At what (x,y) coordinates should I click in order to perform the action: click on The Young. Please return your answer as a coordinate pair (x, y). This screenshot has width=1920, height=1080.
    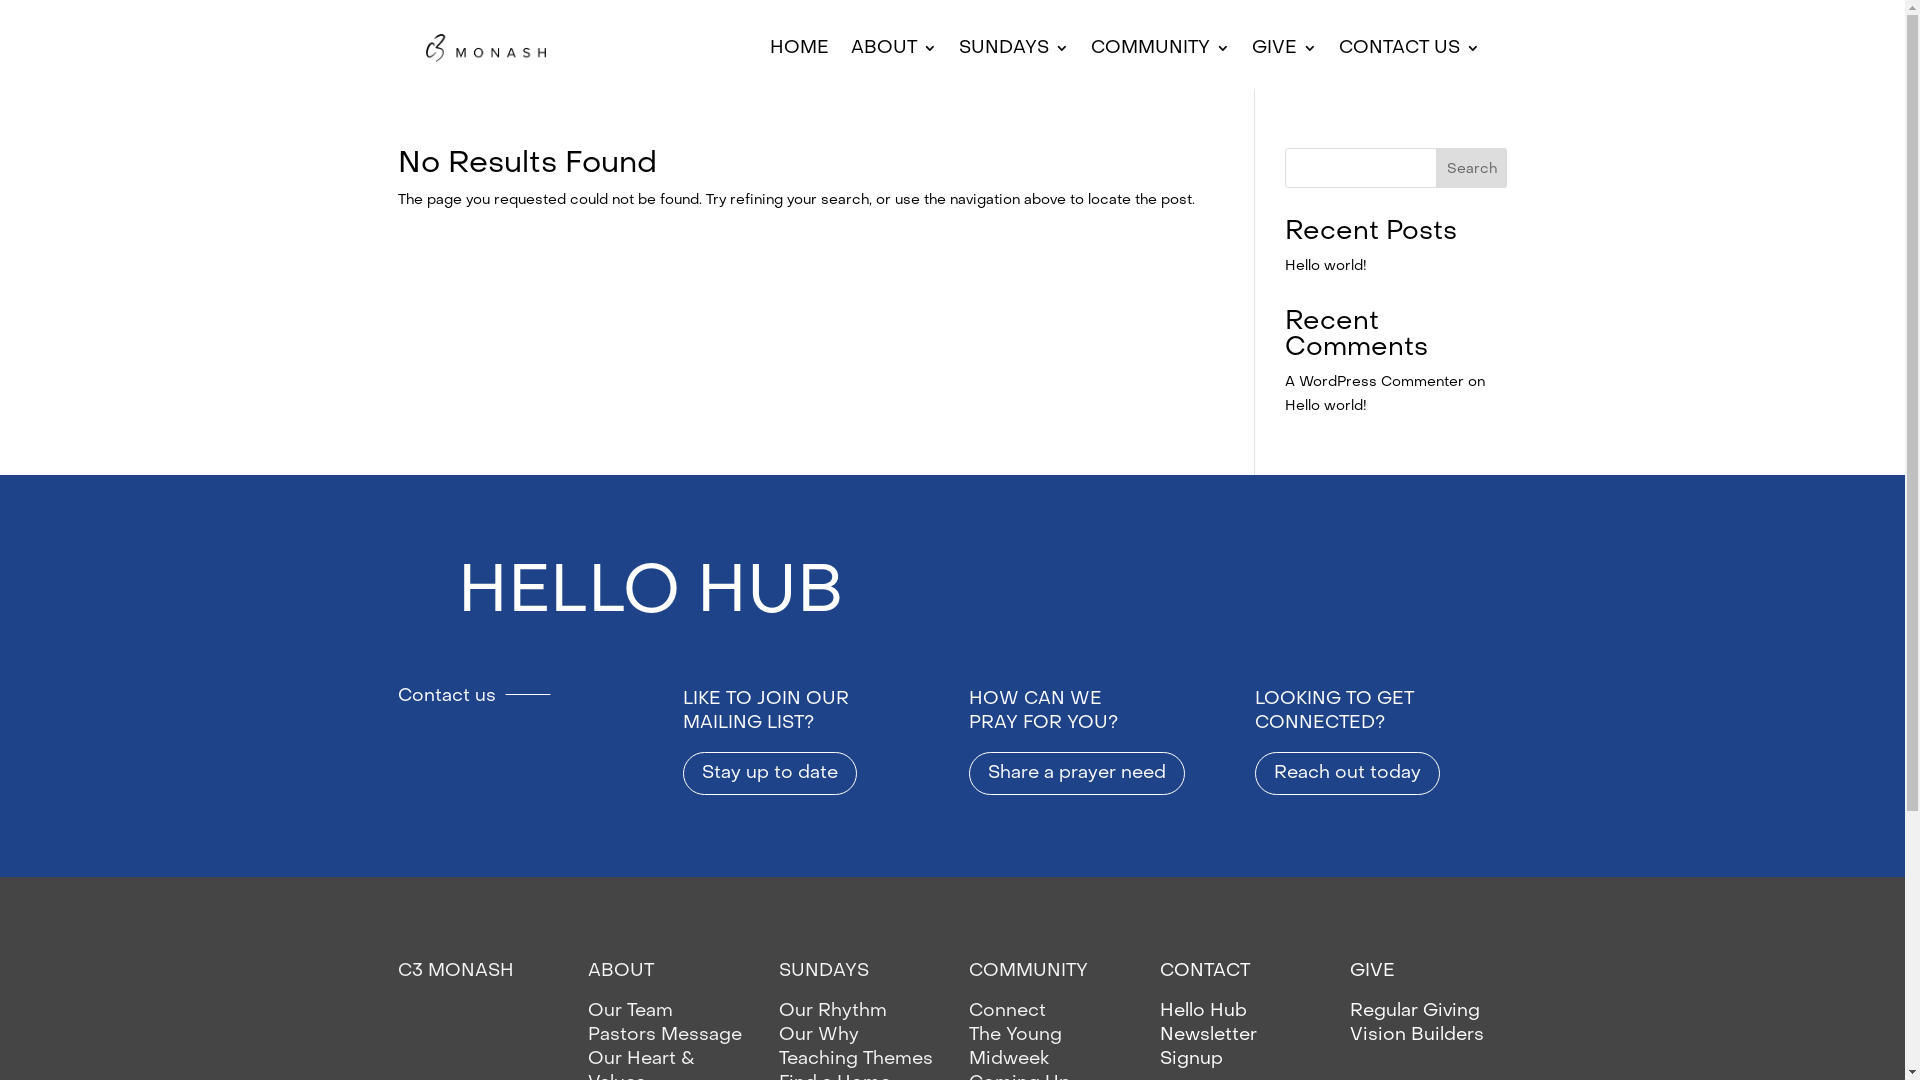
    Looking at the image, I should click on (1015, 1034).